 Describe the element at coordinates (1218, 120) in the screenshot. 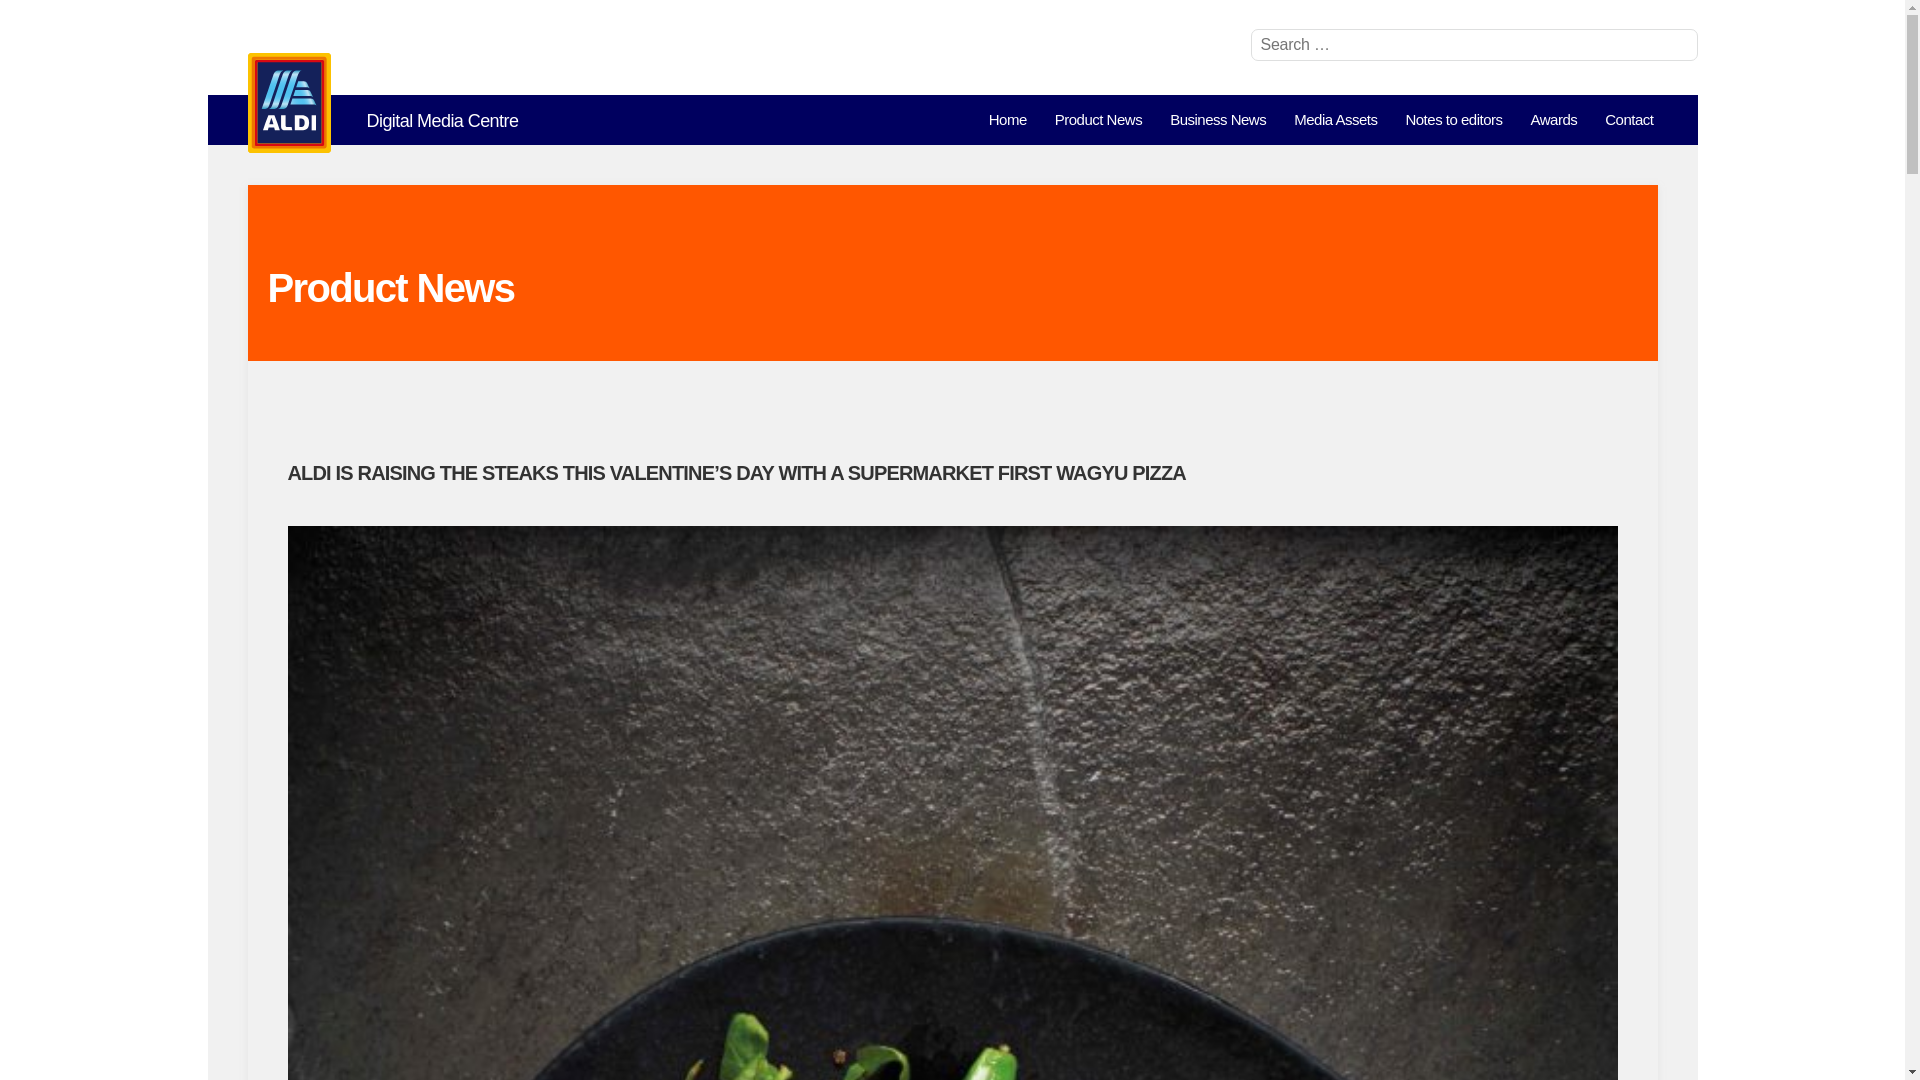

I see `Business News` at that location.